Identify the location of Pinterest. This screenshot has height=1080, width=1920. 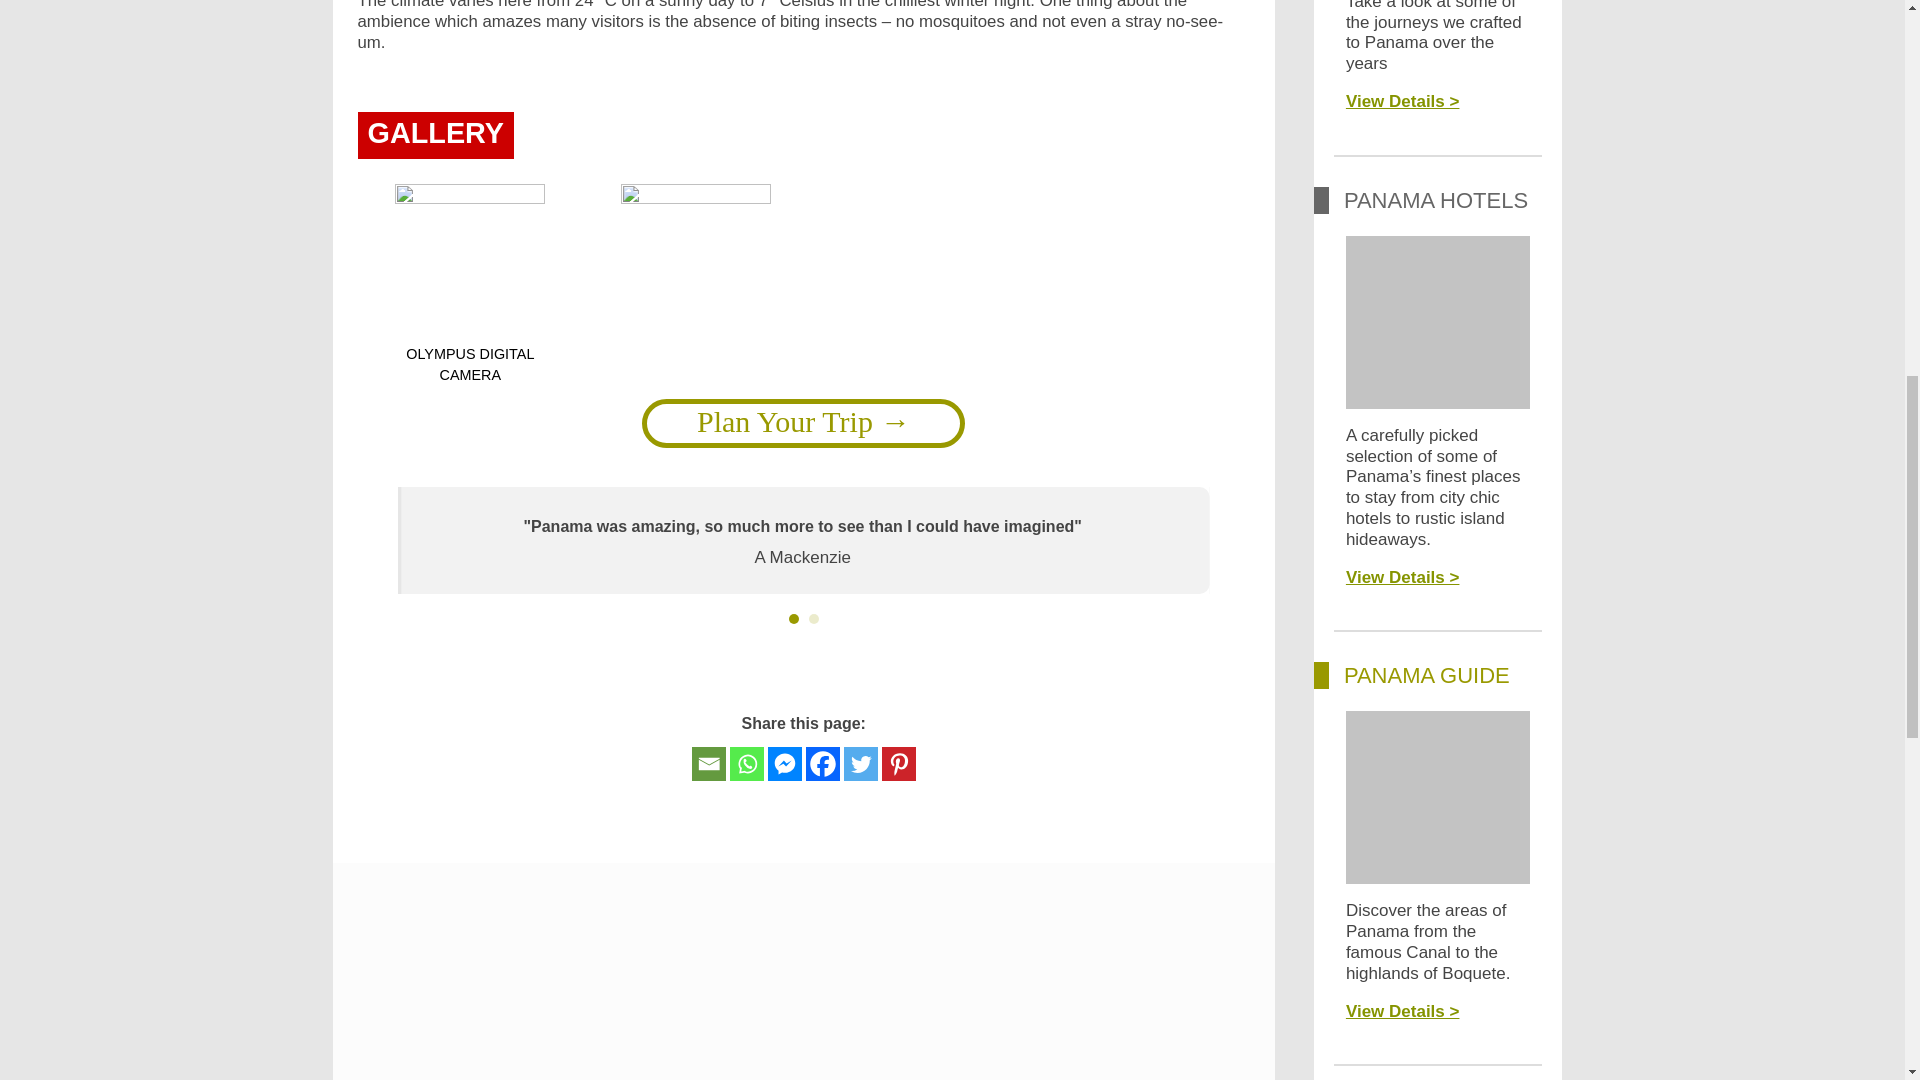
(898, 764).